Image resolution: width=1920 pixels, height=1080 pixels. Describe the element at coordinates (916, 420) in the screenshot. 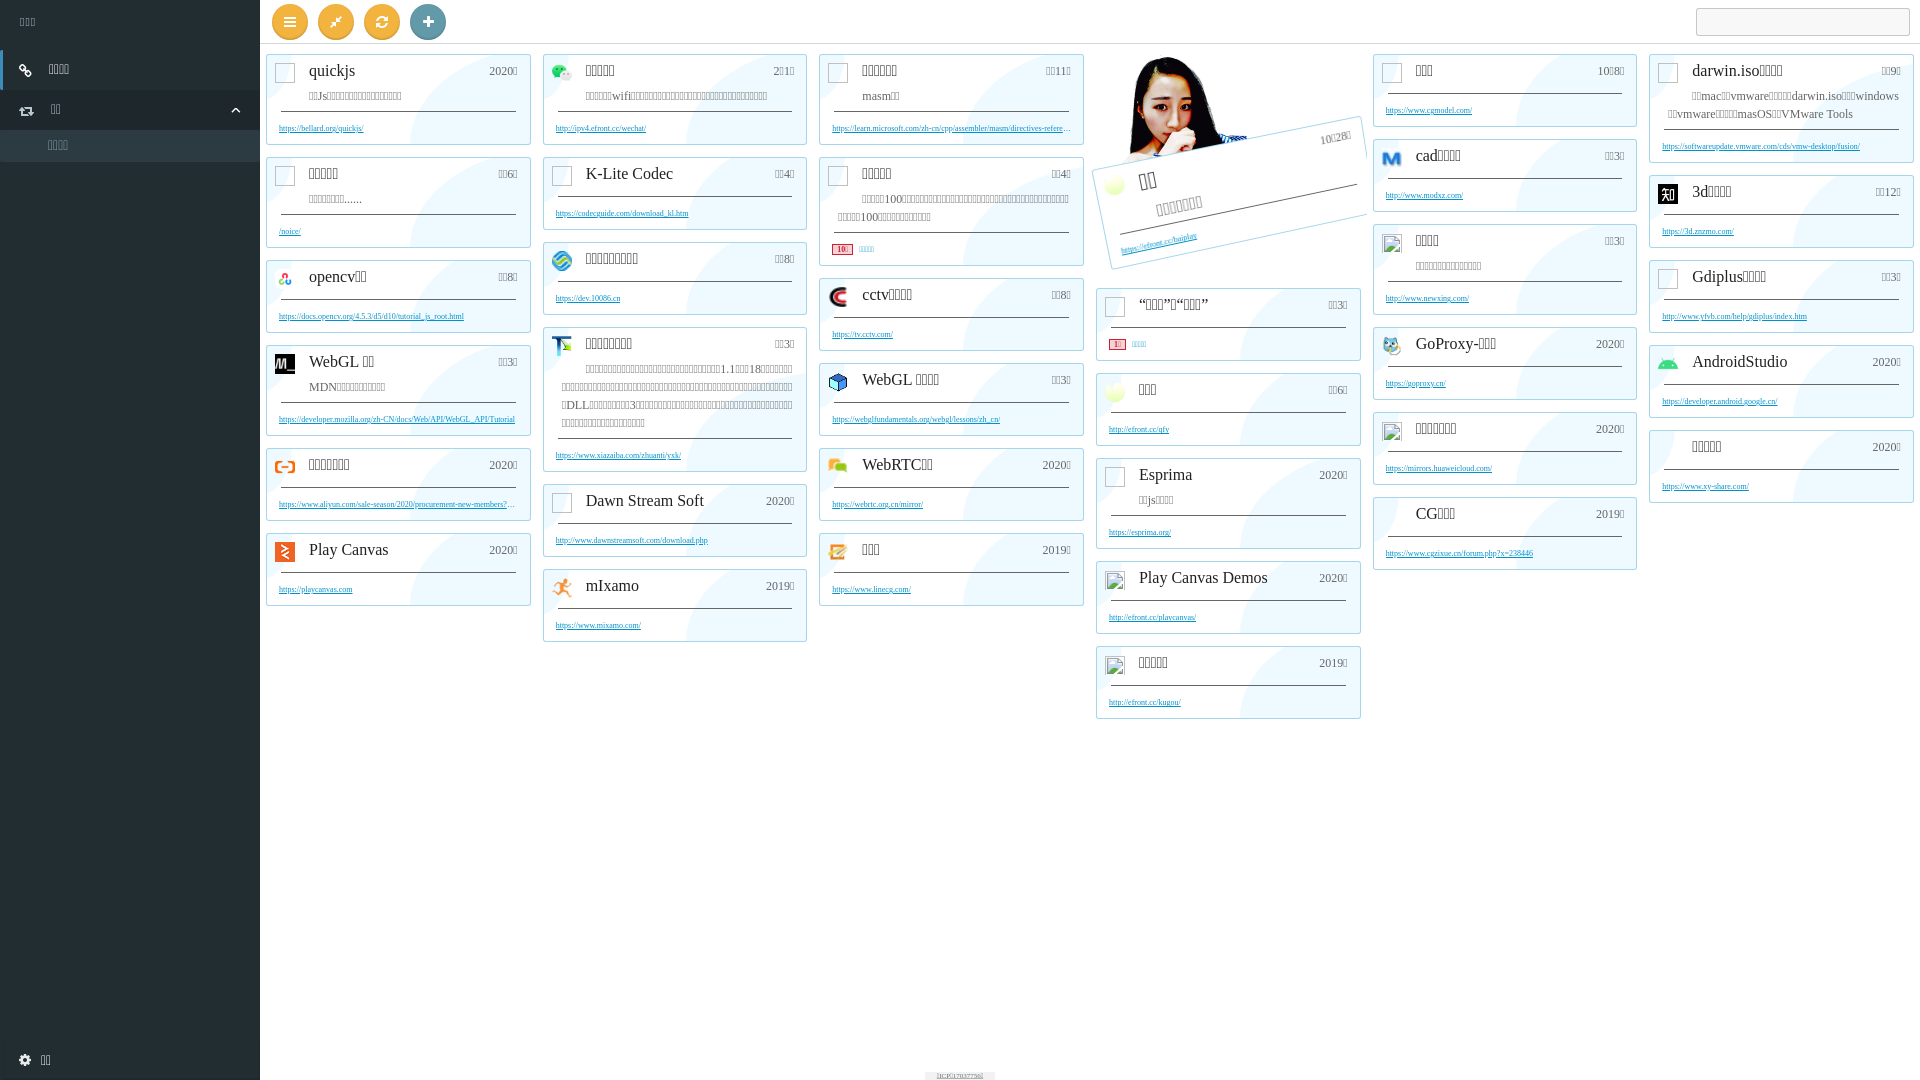

I see `https://webglfundamentals.org/webgl/lessons/zh_cn/` at that location.